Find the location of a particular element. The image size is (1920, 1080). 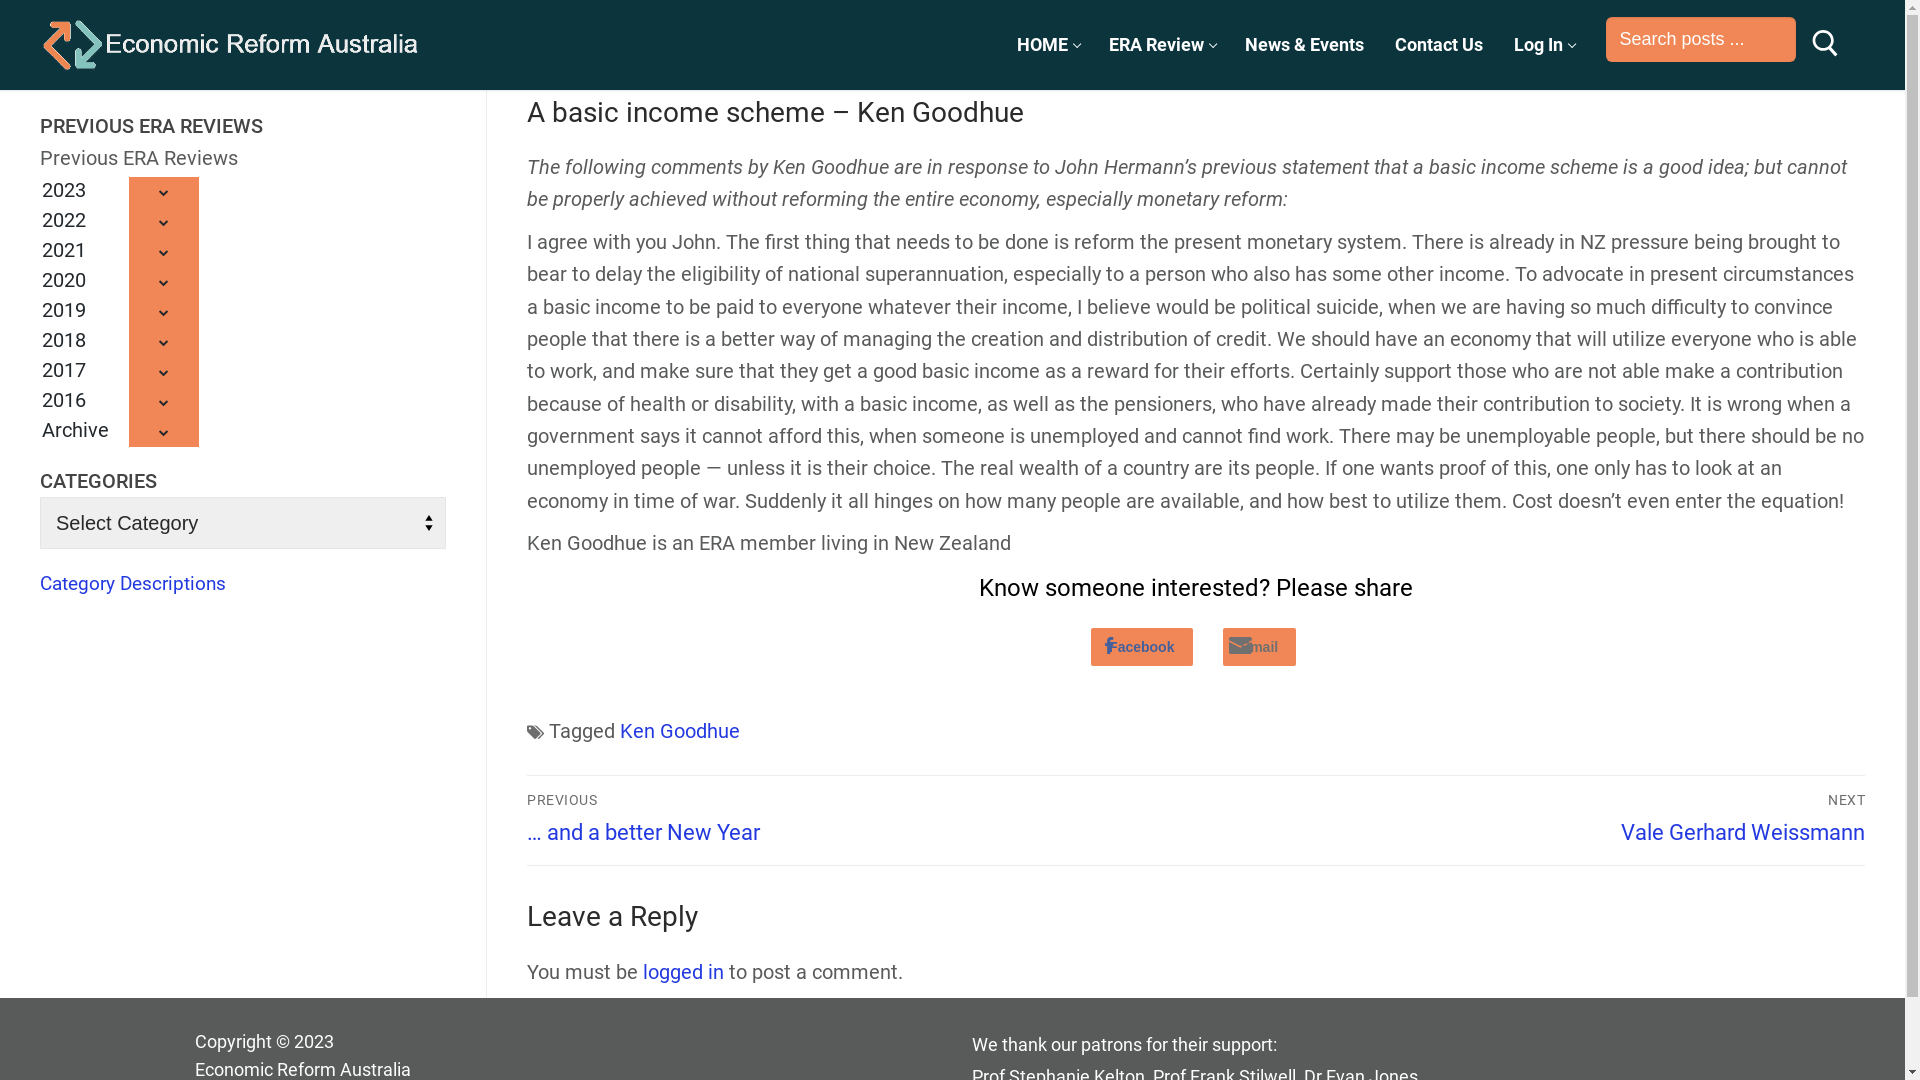

2016 is located at coordinates (120, 400).